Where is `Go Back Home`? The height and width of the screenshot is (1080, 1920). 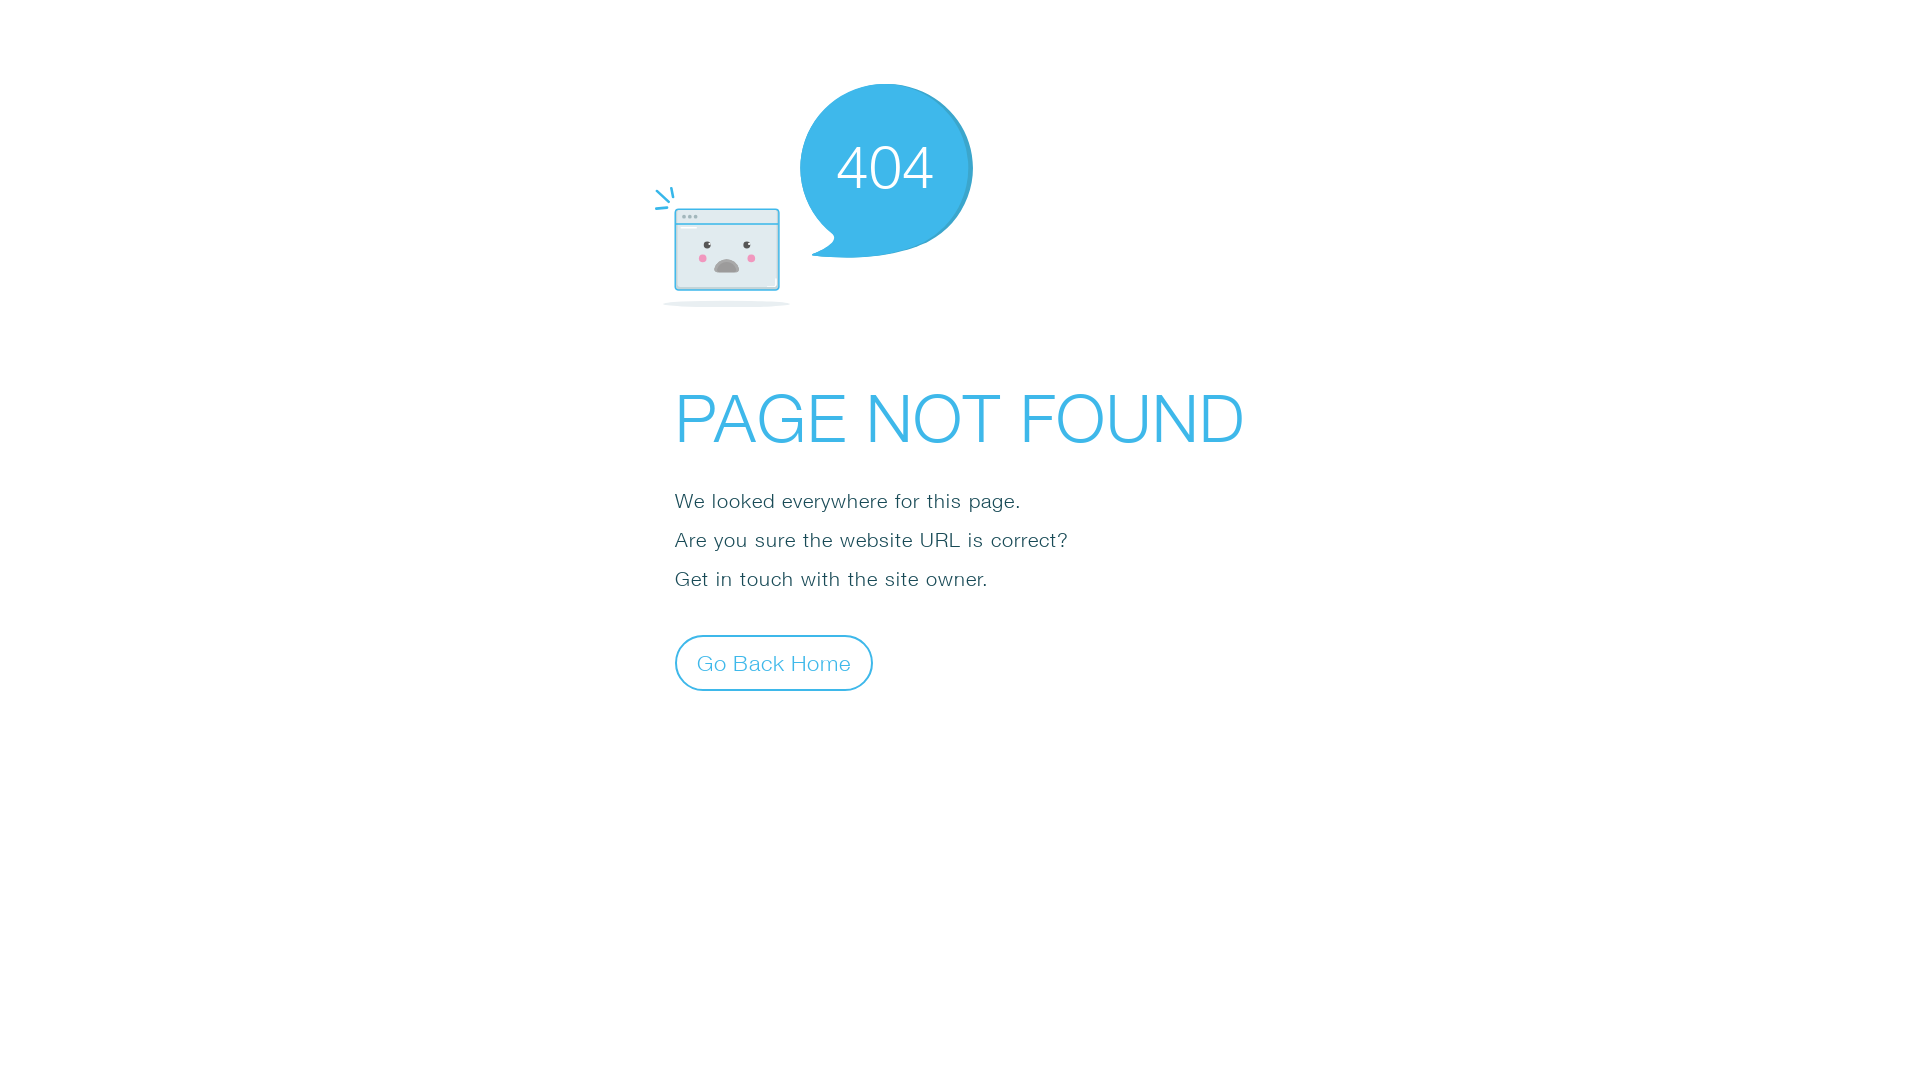
Go Back Home is located at coordinates (774, 662).